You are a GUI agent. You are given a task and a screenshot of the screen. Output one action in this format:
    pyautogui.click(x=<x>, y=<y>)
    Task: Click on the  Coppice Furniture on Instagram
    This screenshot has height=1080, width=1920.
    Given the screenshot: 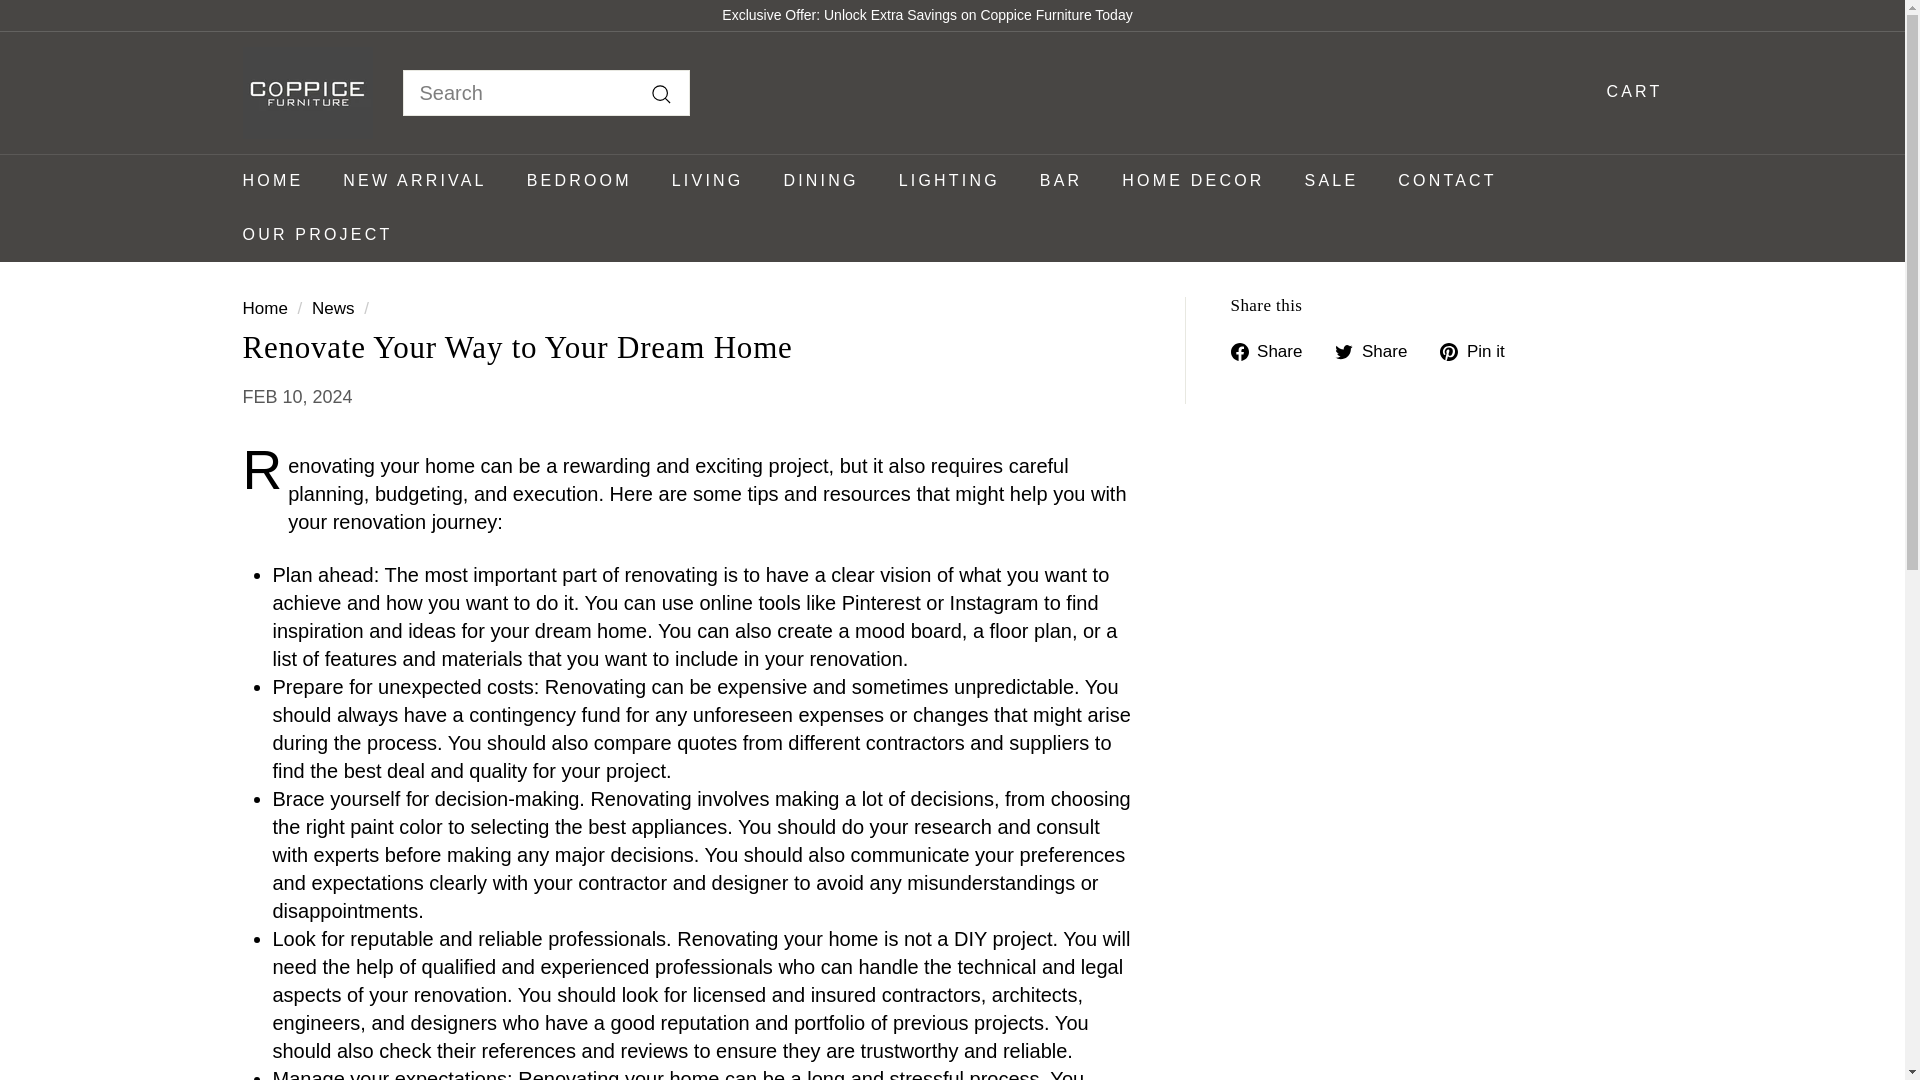 What is the action you would take?
    pyautogui.click(x=1627, y=15)
    